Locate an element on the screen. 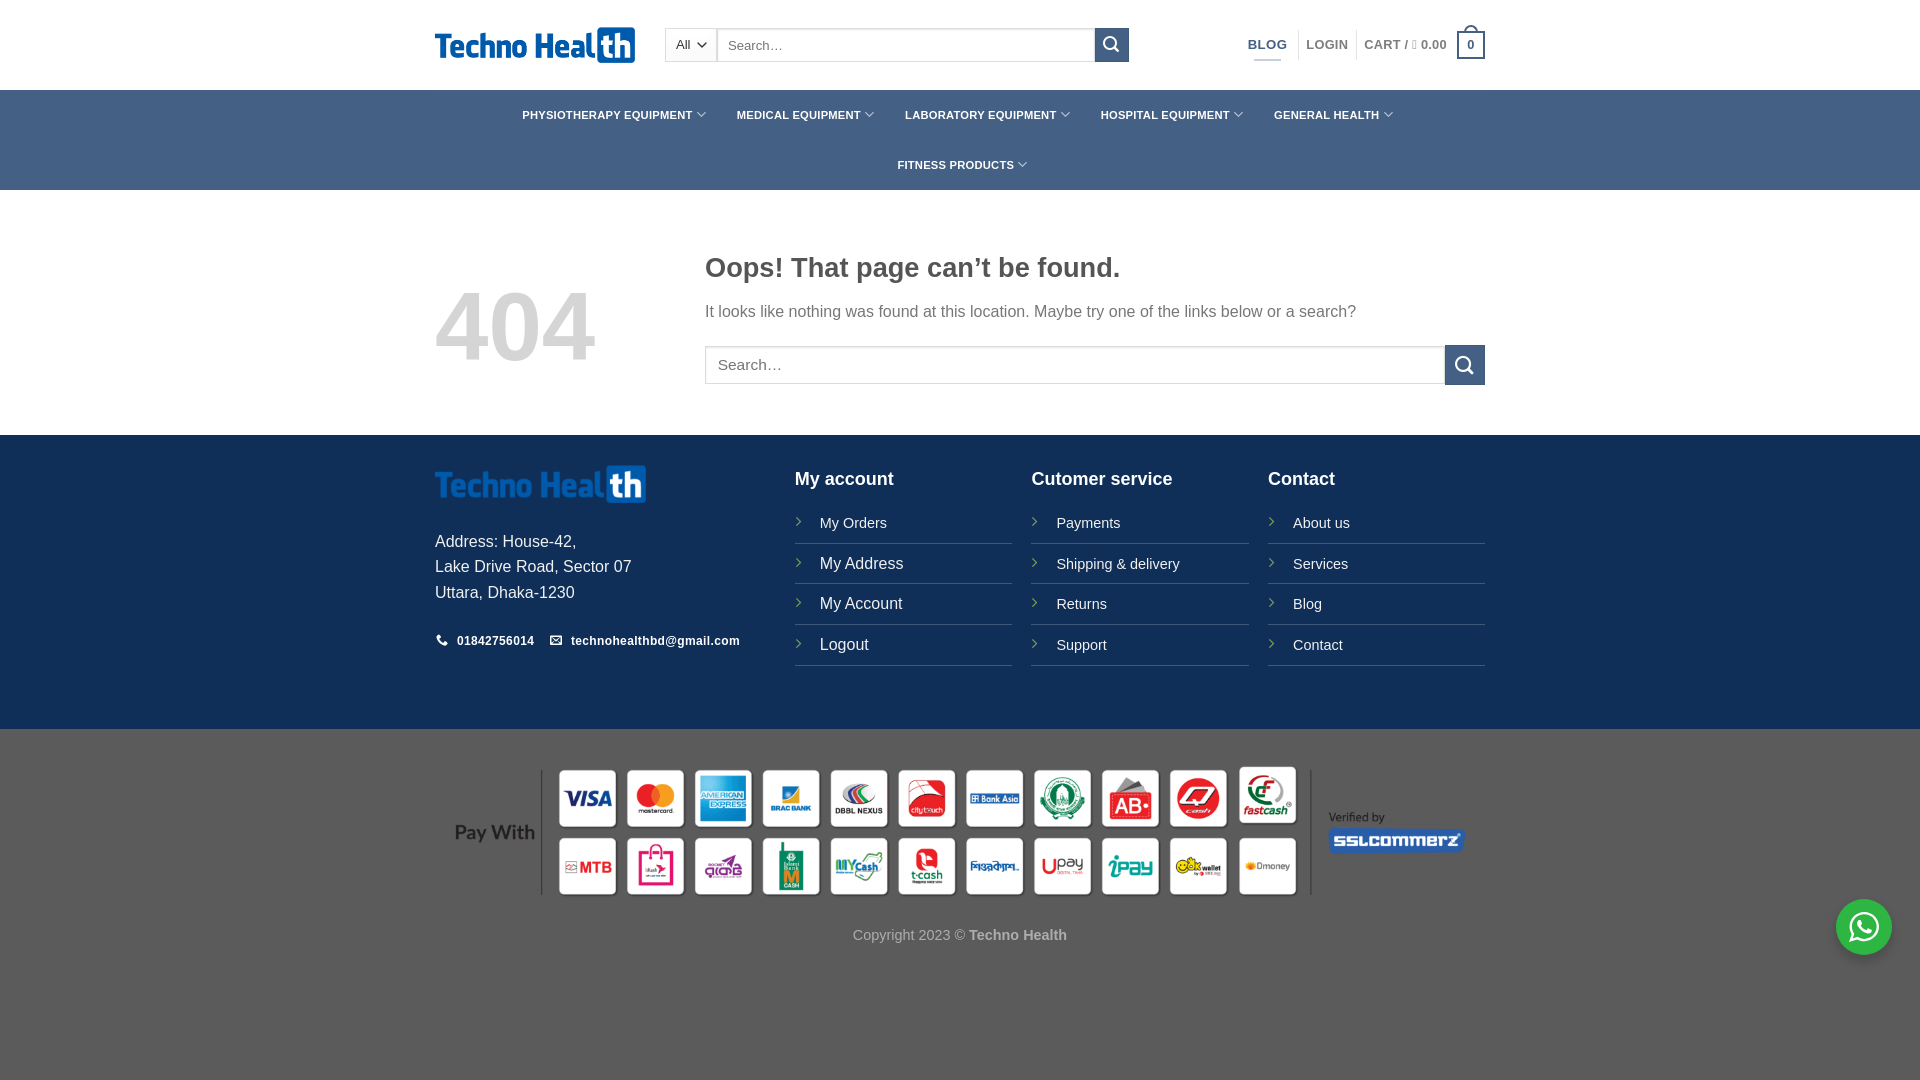 The image size is (1920, 1080). Support is located at coordinates (1081, 644).